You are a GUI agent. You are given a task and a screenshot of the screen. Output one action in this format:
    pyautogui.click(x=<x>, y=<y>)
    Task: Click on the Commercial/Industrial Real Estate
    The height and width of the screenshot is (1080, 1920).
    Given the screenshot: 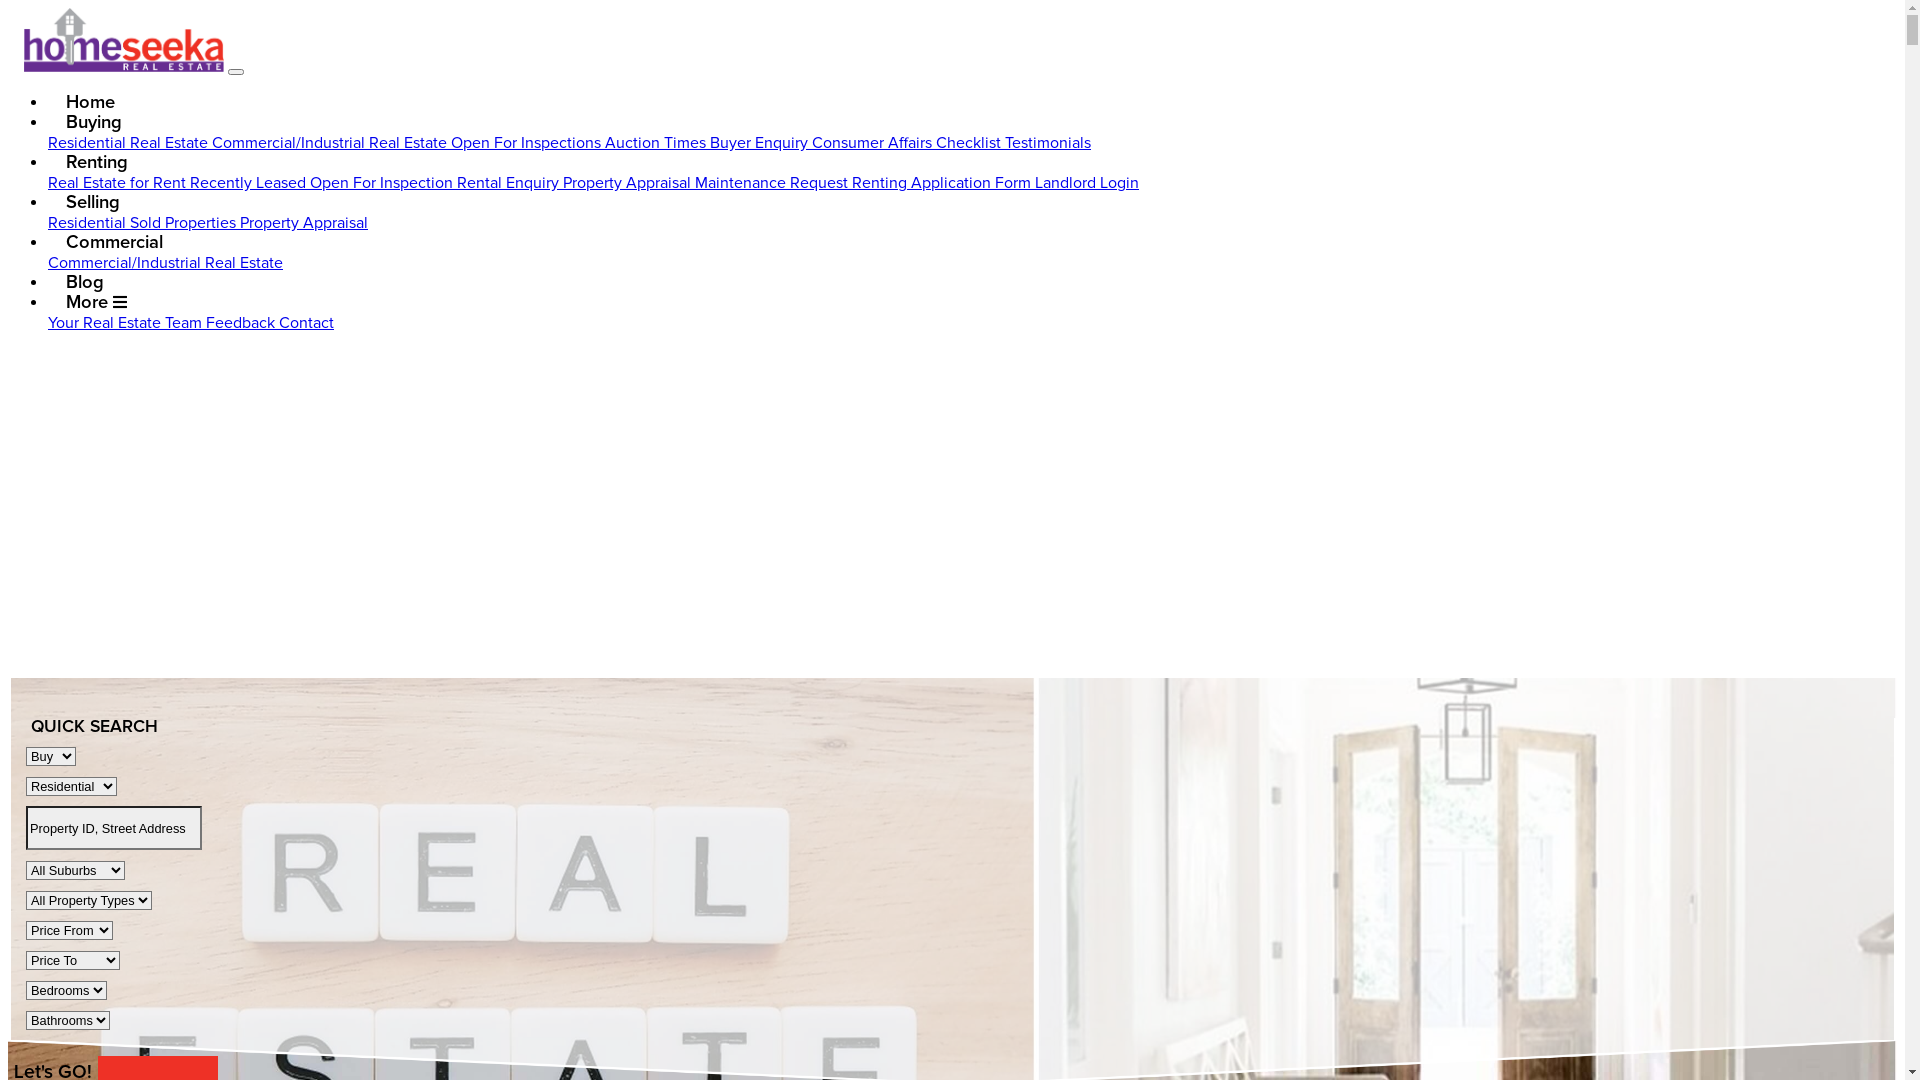 What is the action you would take?
    pyautogui.click(x=332, y=143)
    